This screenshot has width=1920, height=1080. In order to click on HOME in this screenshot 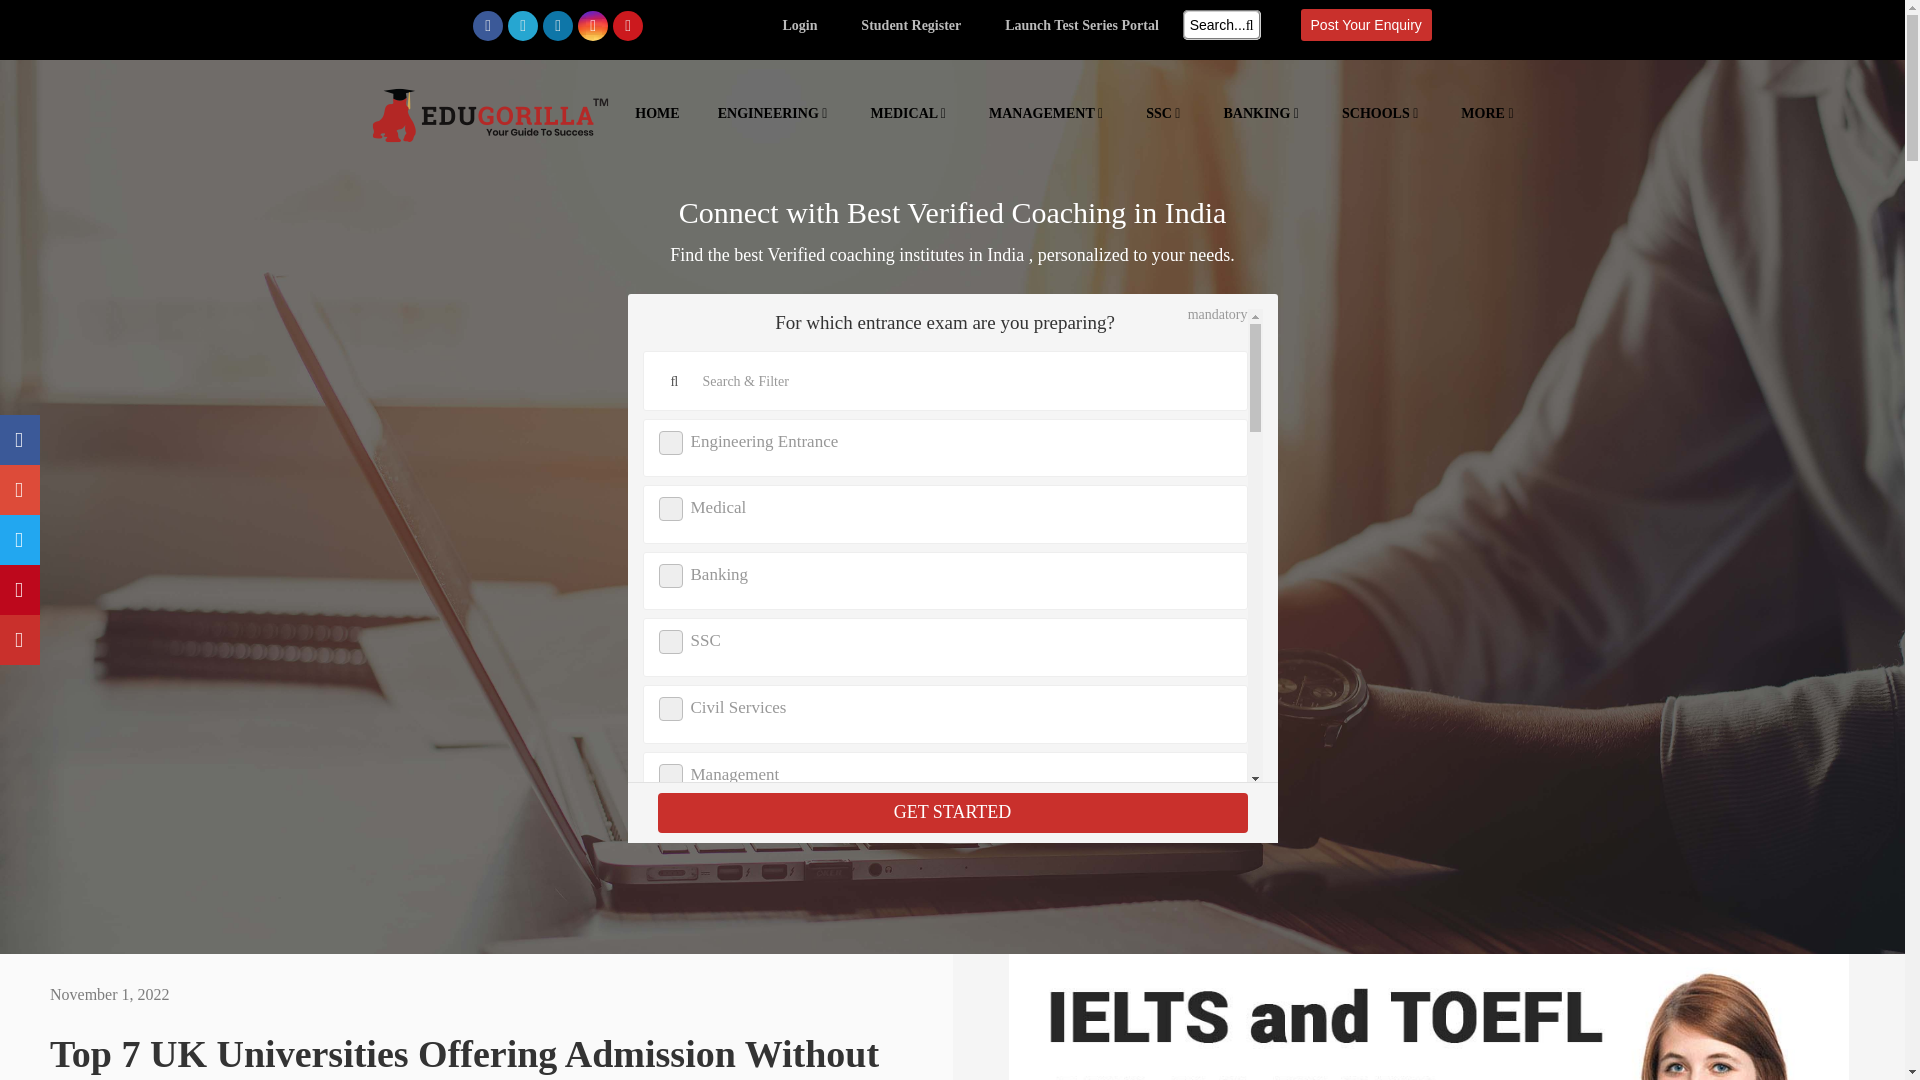, I will do `click(657, 114)`.